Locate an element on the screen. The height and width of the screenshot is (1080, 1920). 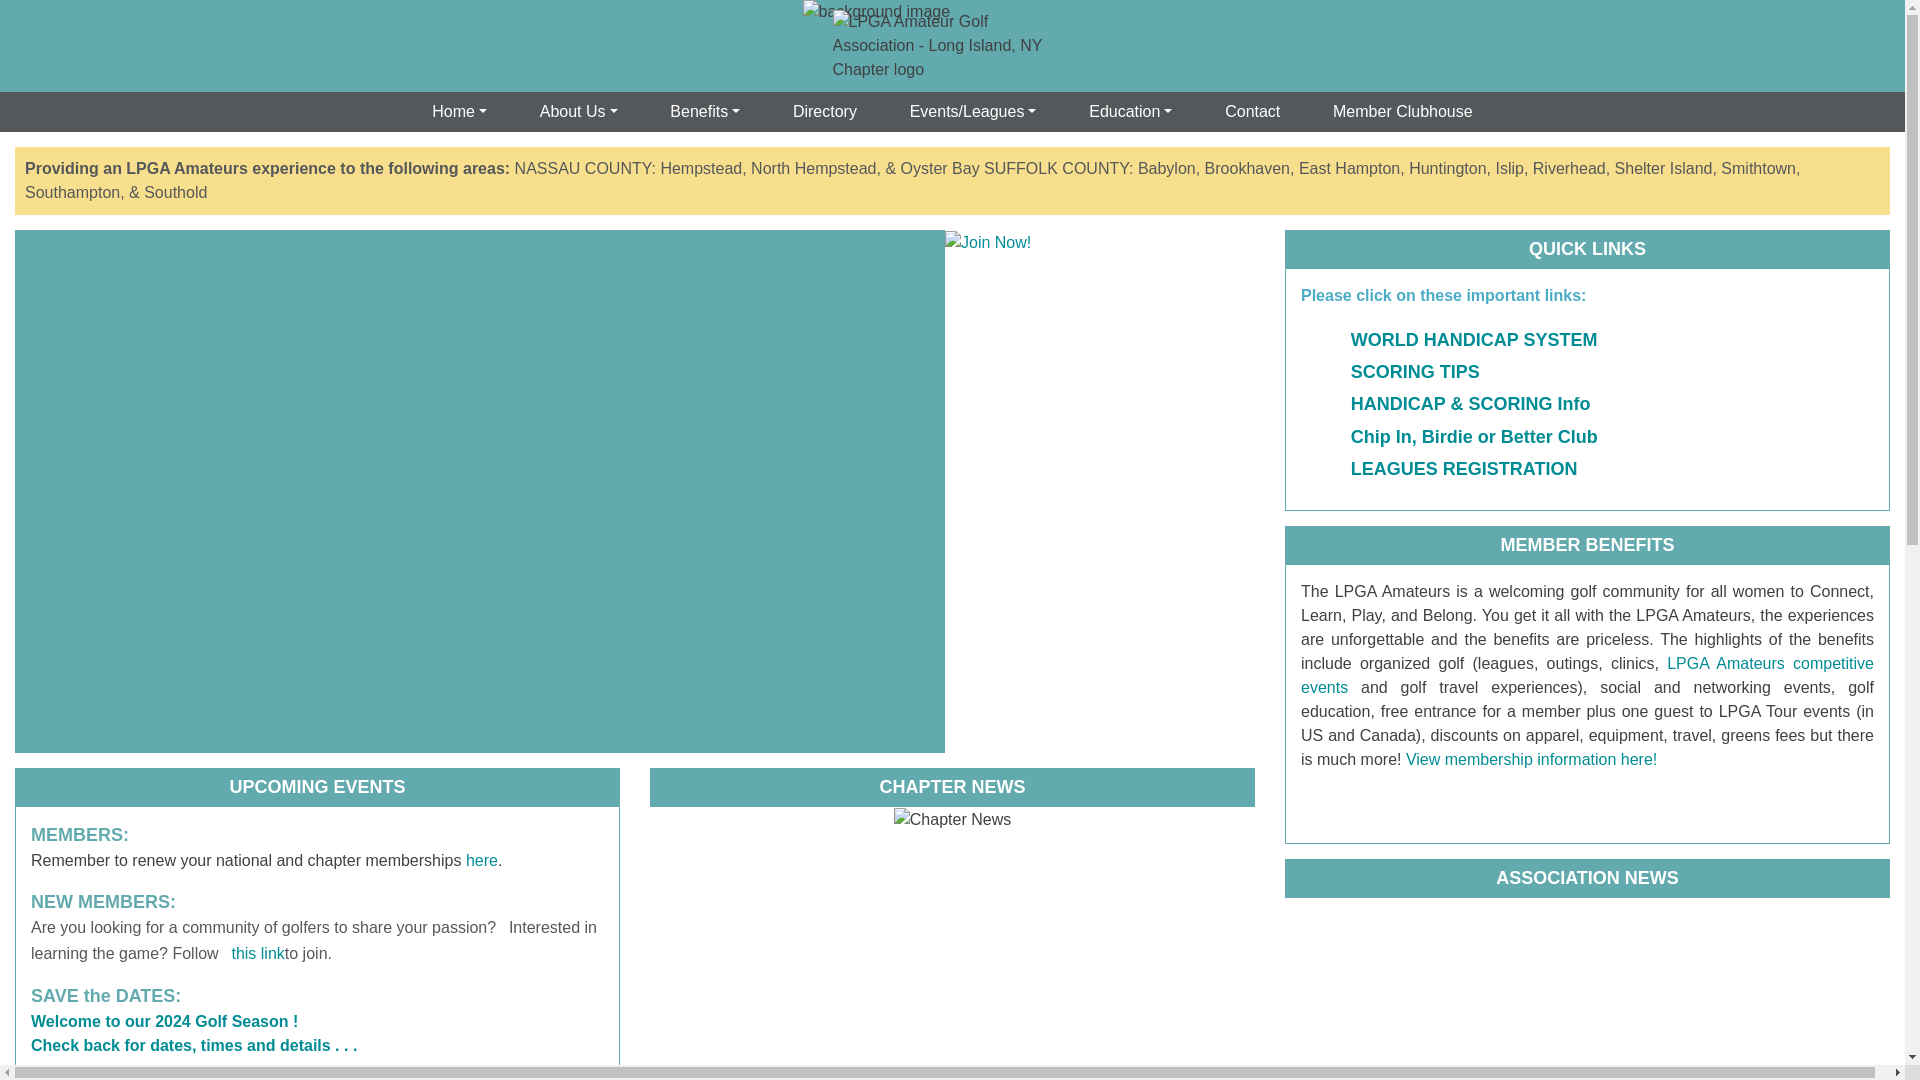
Directory is located at coordinates (825, 111).